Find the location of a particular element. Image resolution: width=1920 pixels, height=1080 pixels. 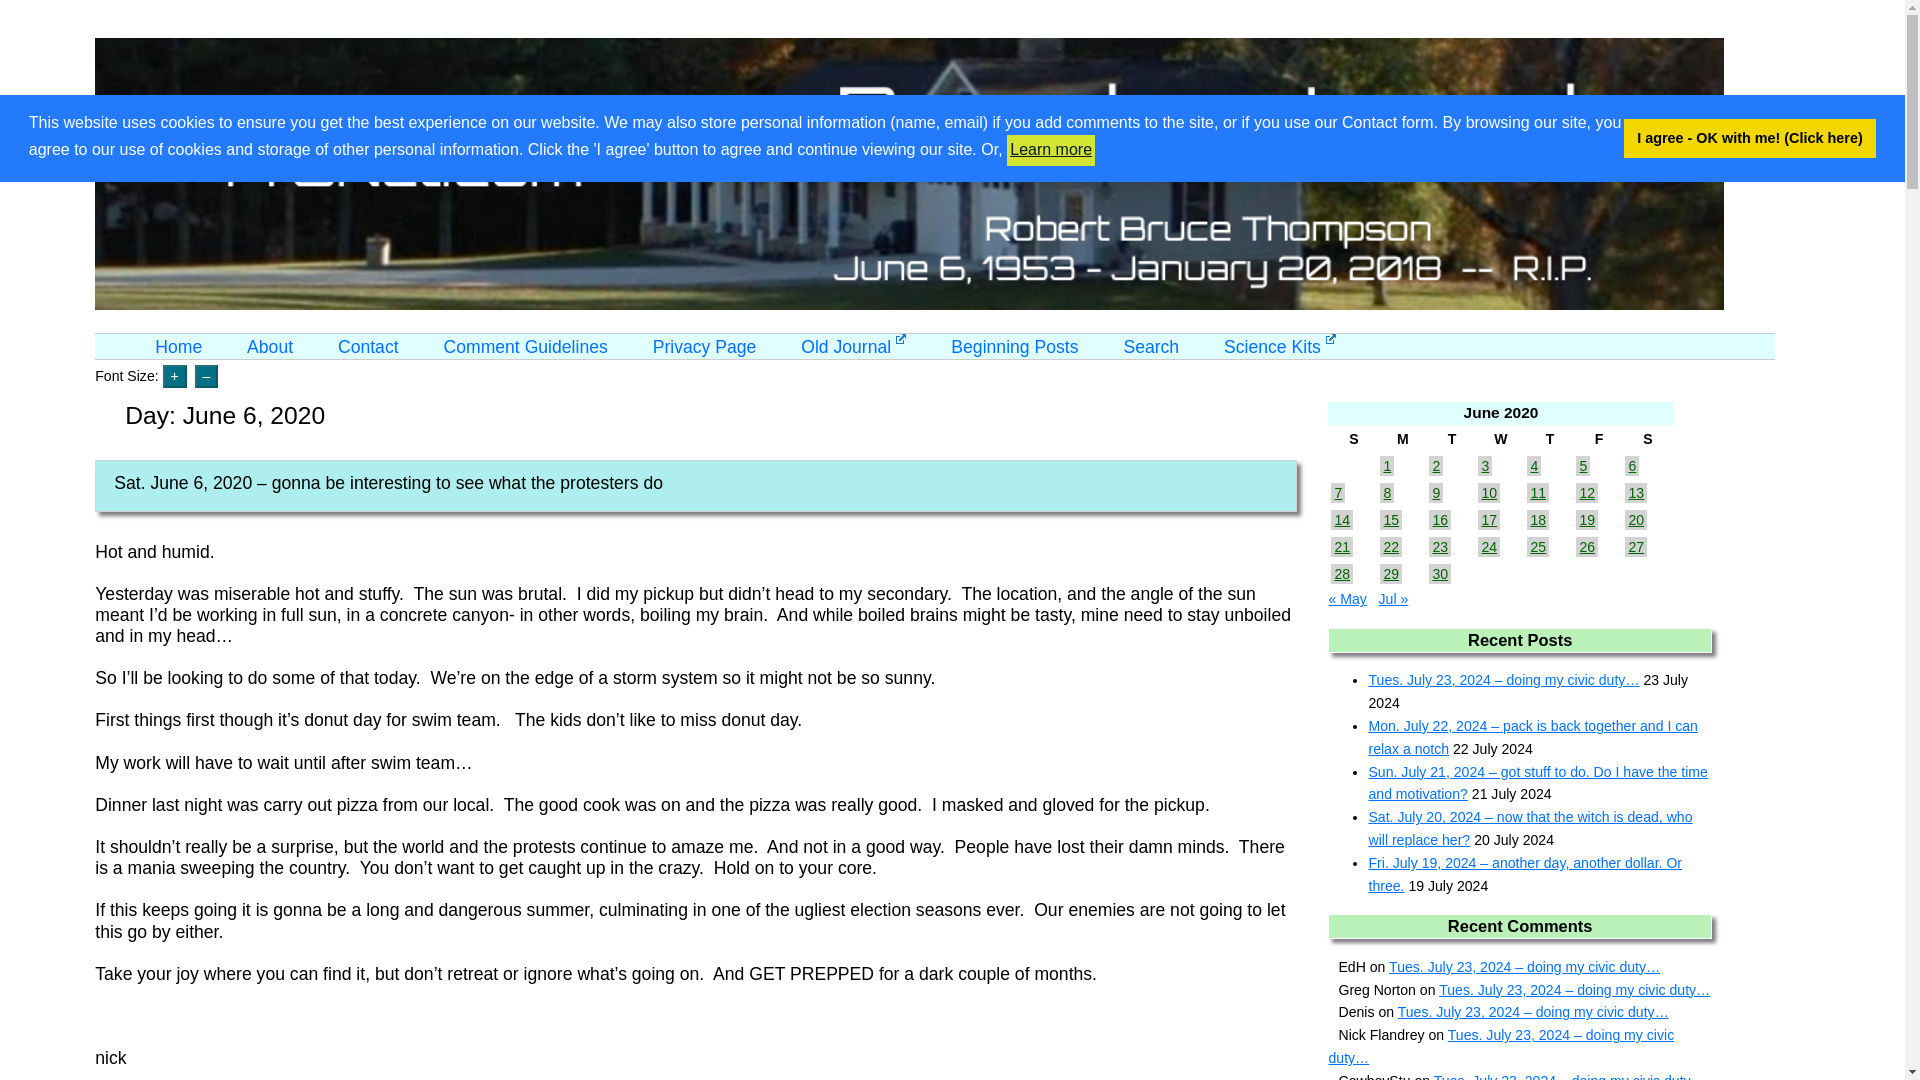

Monday is located at coordinates (1402, 439).